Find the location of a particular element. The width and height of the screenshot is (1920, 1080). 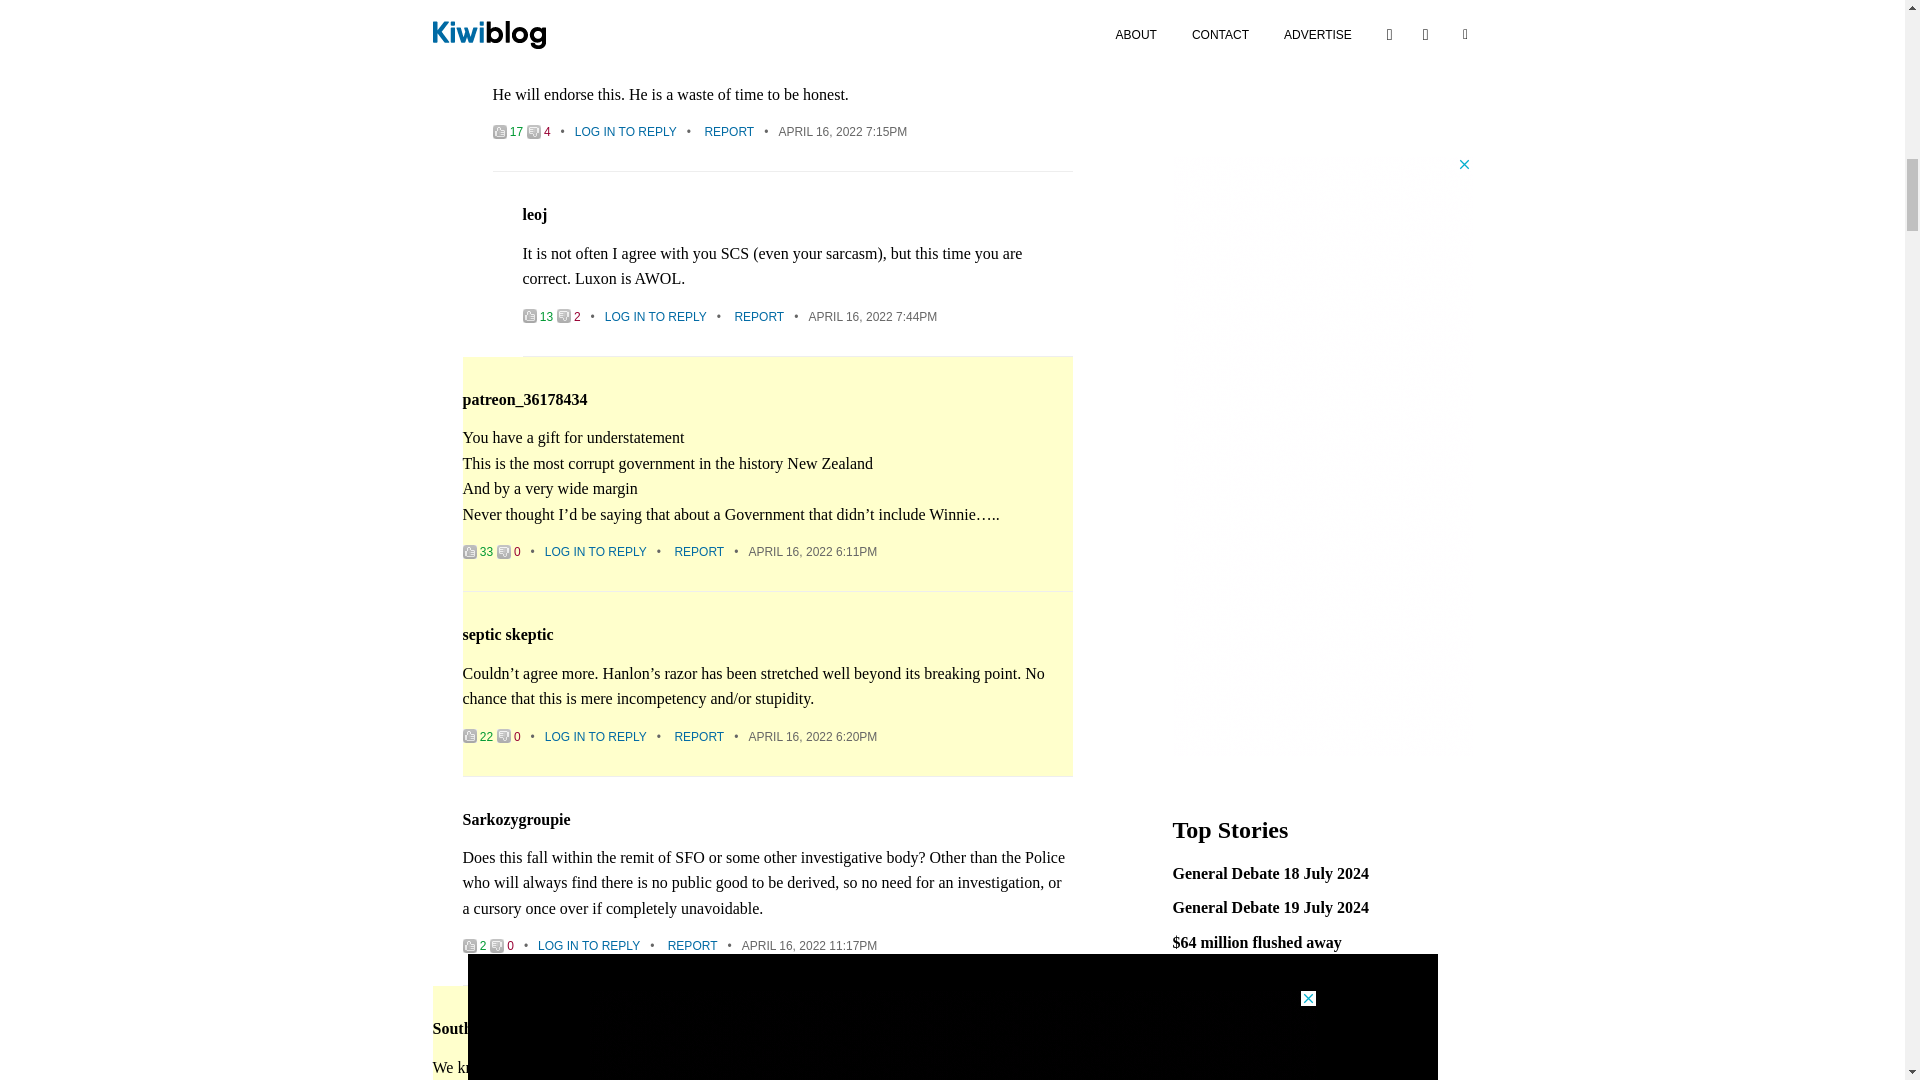

REPORT is located at coordinates (729, 132).